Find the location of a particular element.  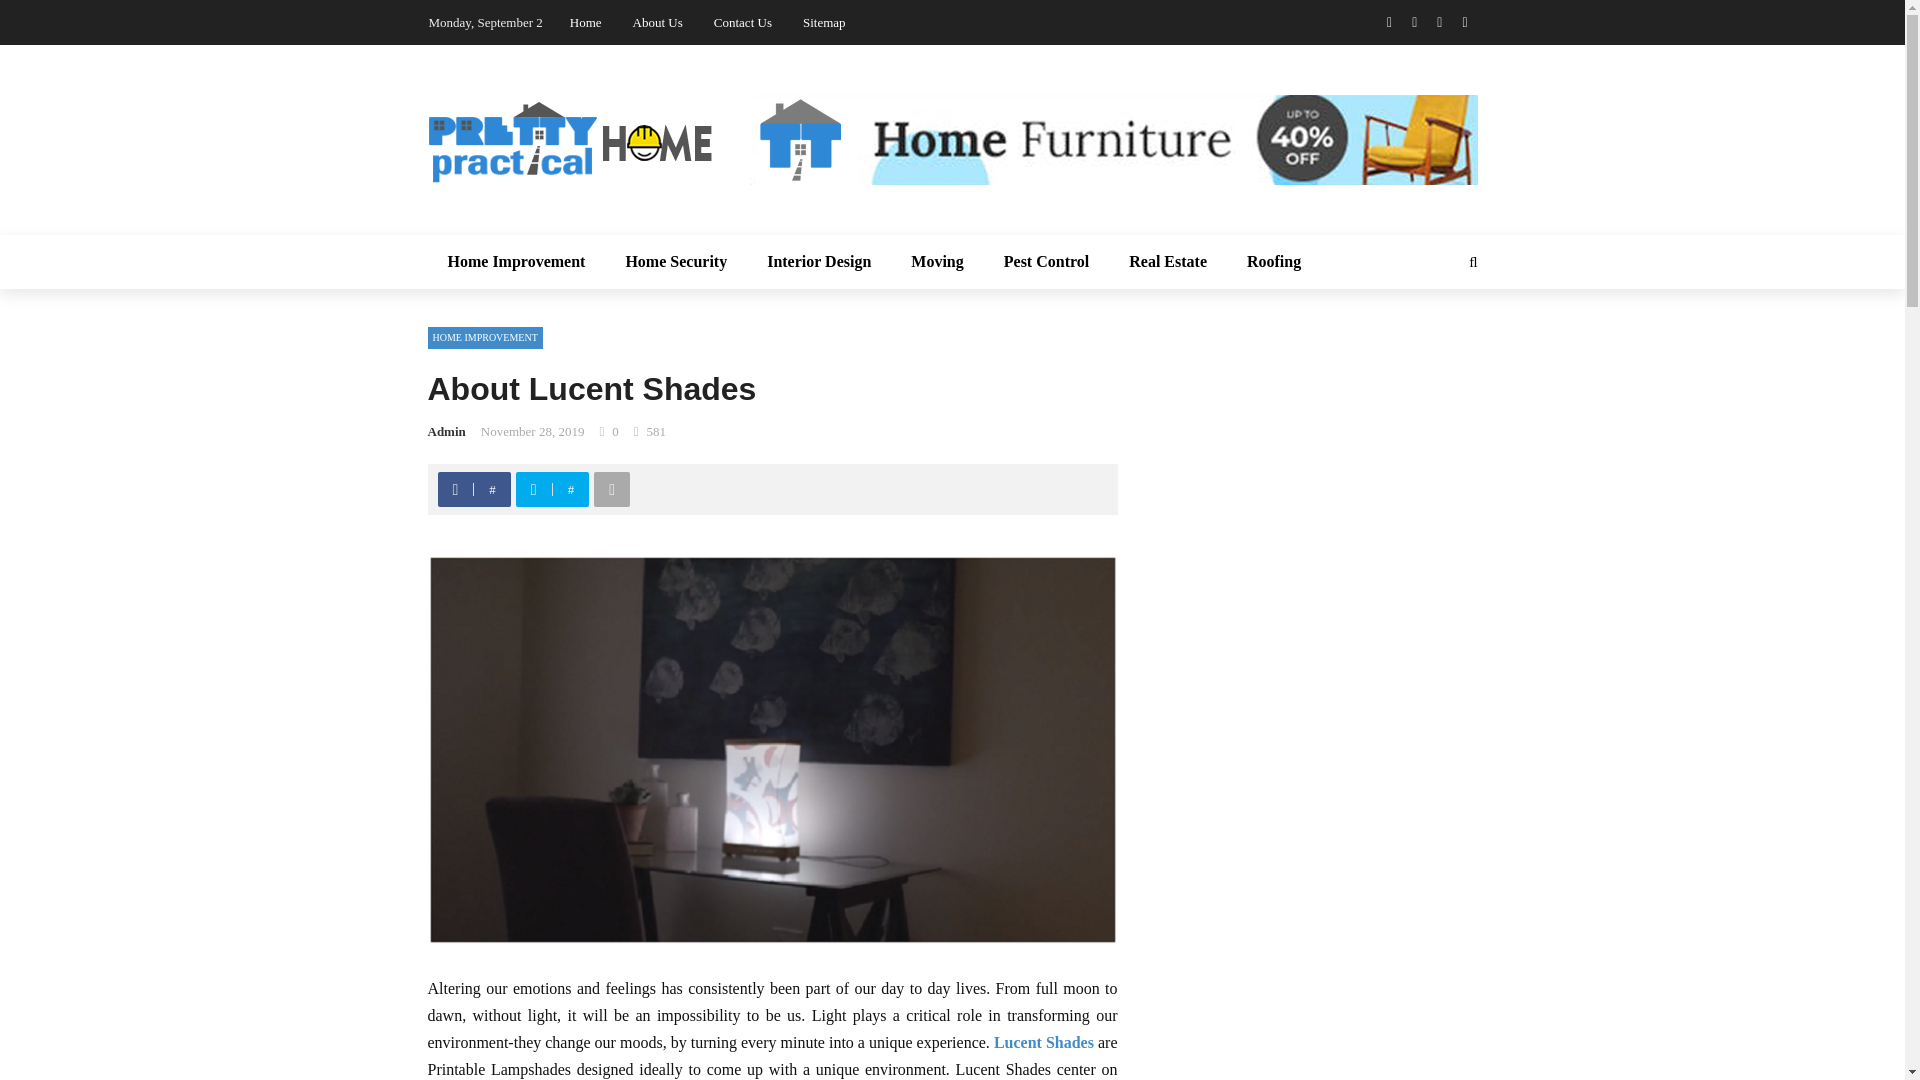

Moving is located at coordinates (936, 262).